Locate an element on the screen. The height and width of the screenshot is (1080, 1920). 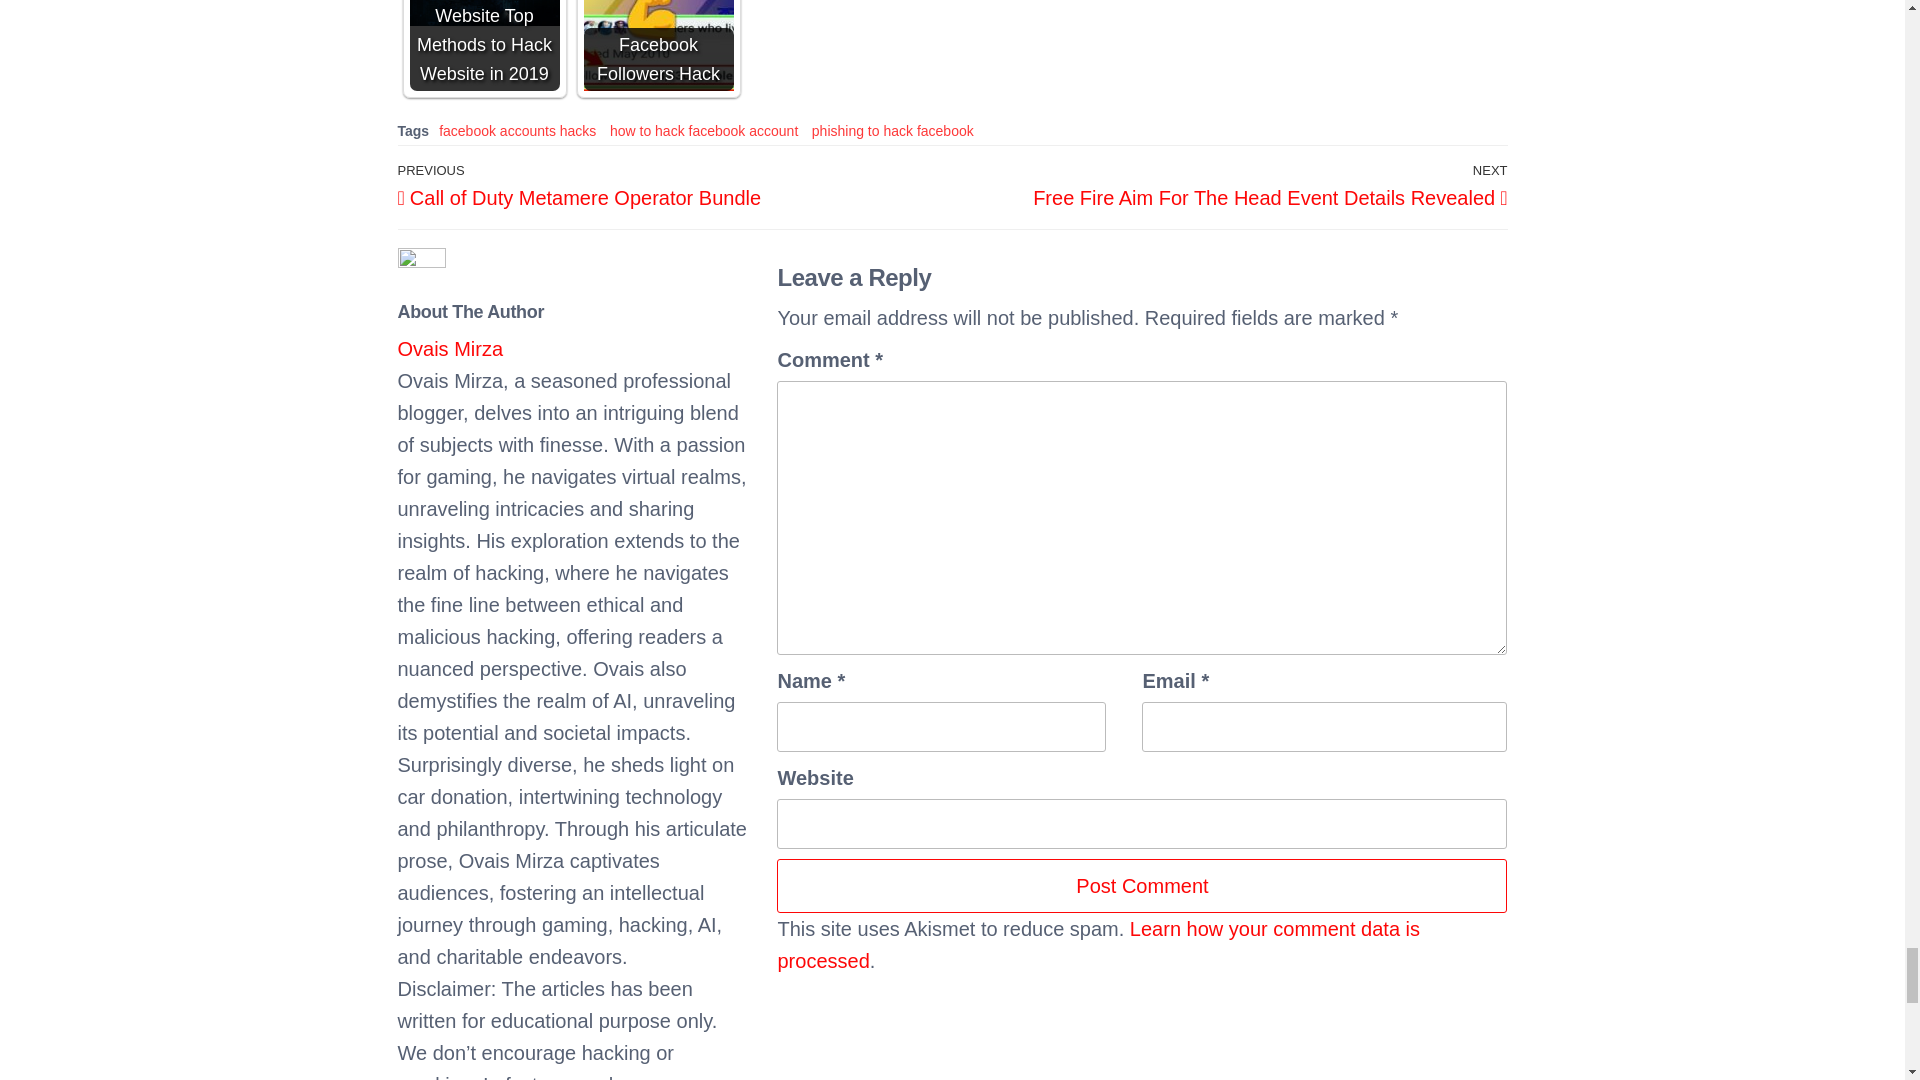
Post Comment is located at coordinates (1142, 885).